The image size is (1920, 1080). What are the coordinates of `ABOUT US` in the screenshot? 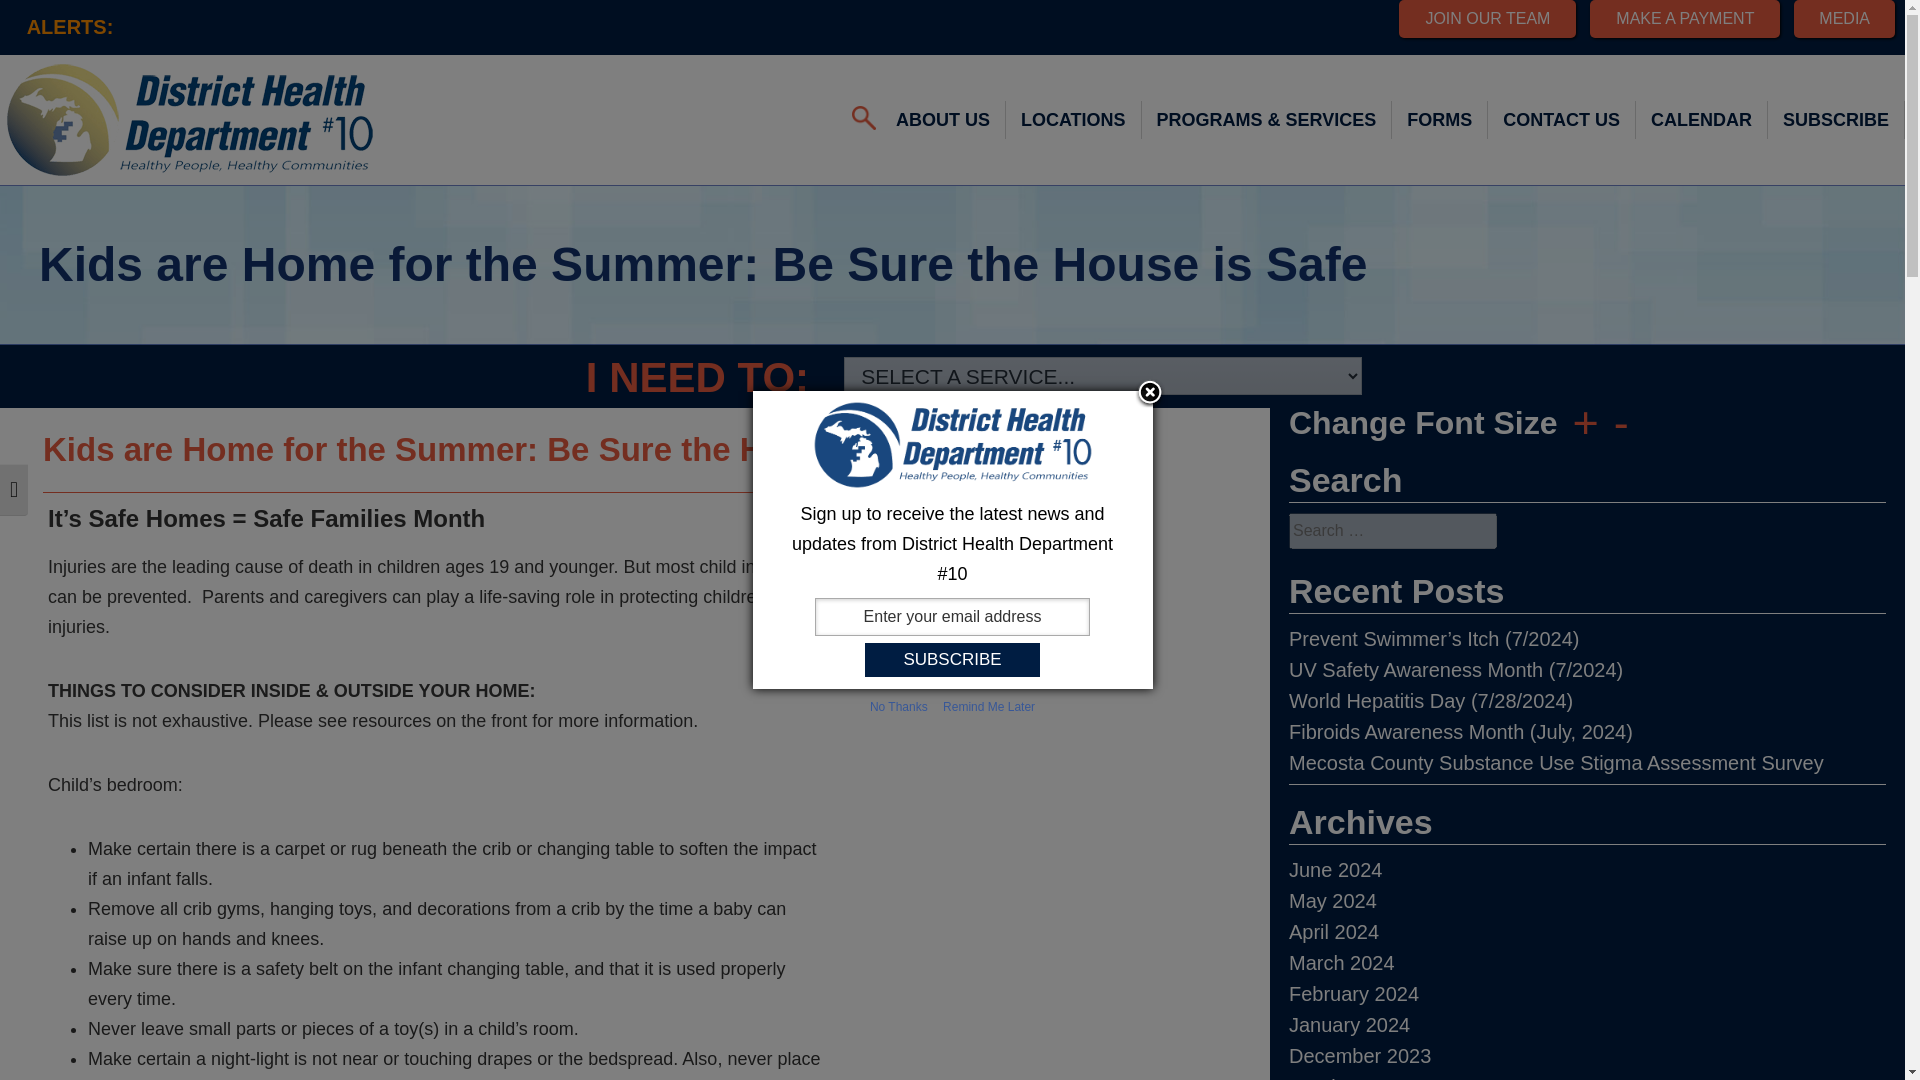 It's located at (944, 120).